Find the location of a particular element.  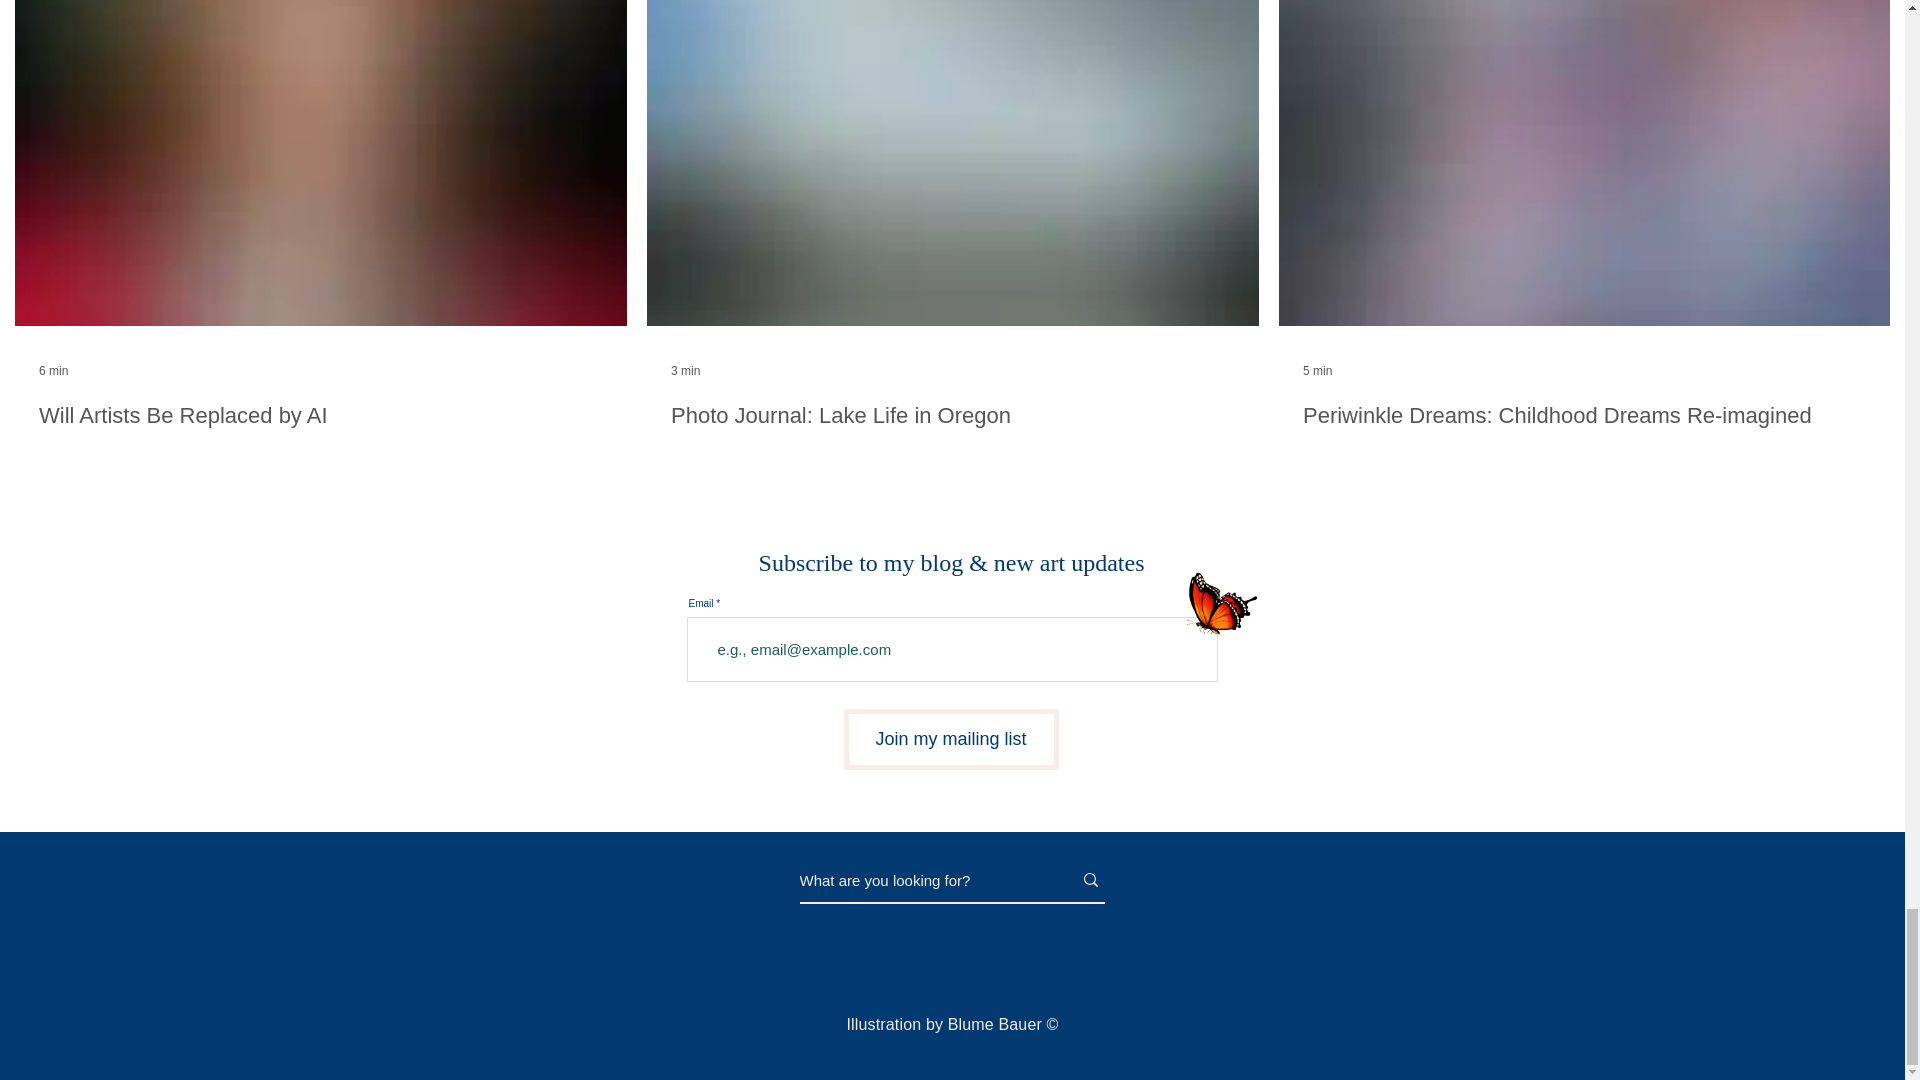

Periwinkle Dreams: Childhood Dreams Re-imagined is located at coordinates (1584, 416).